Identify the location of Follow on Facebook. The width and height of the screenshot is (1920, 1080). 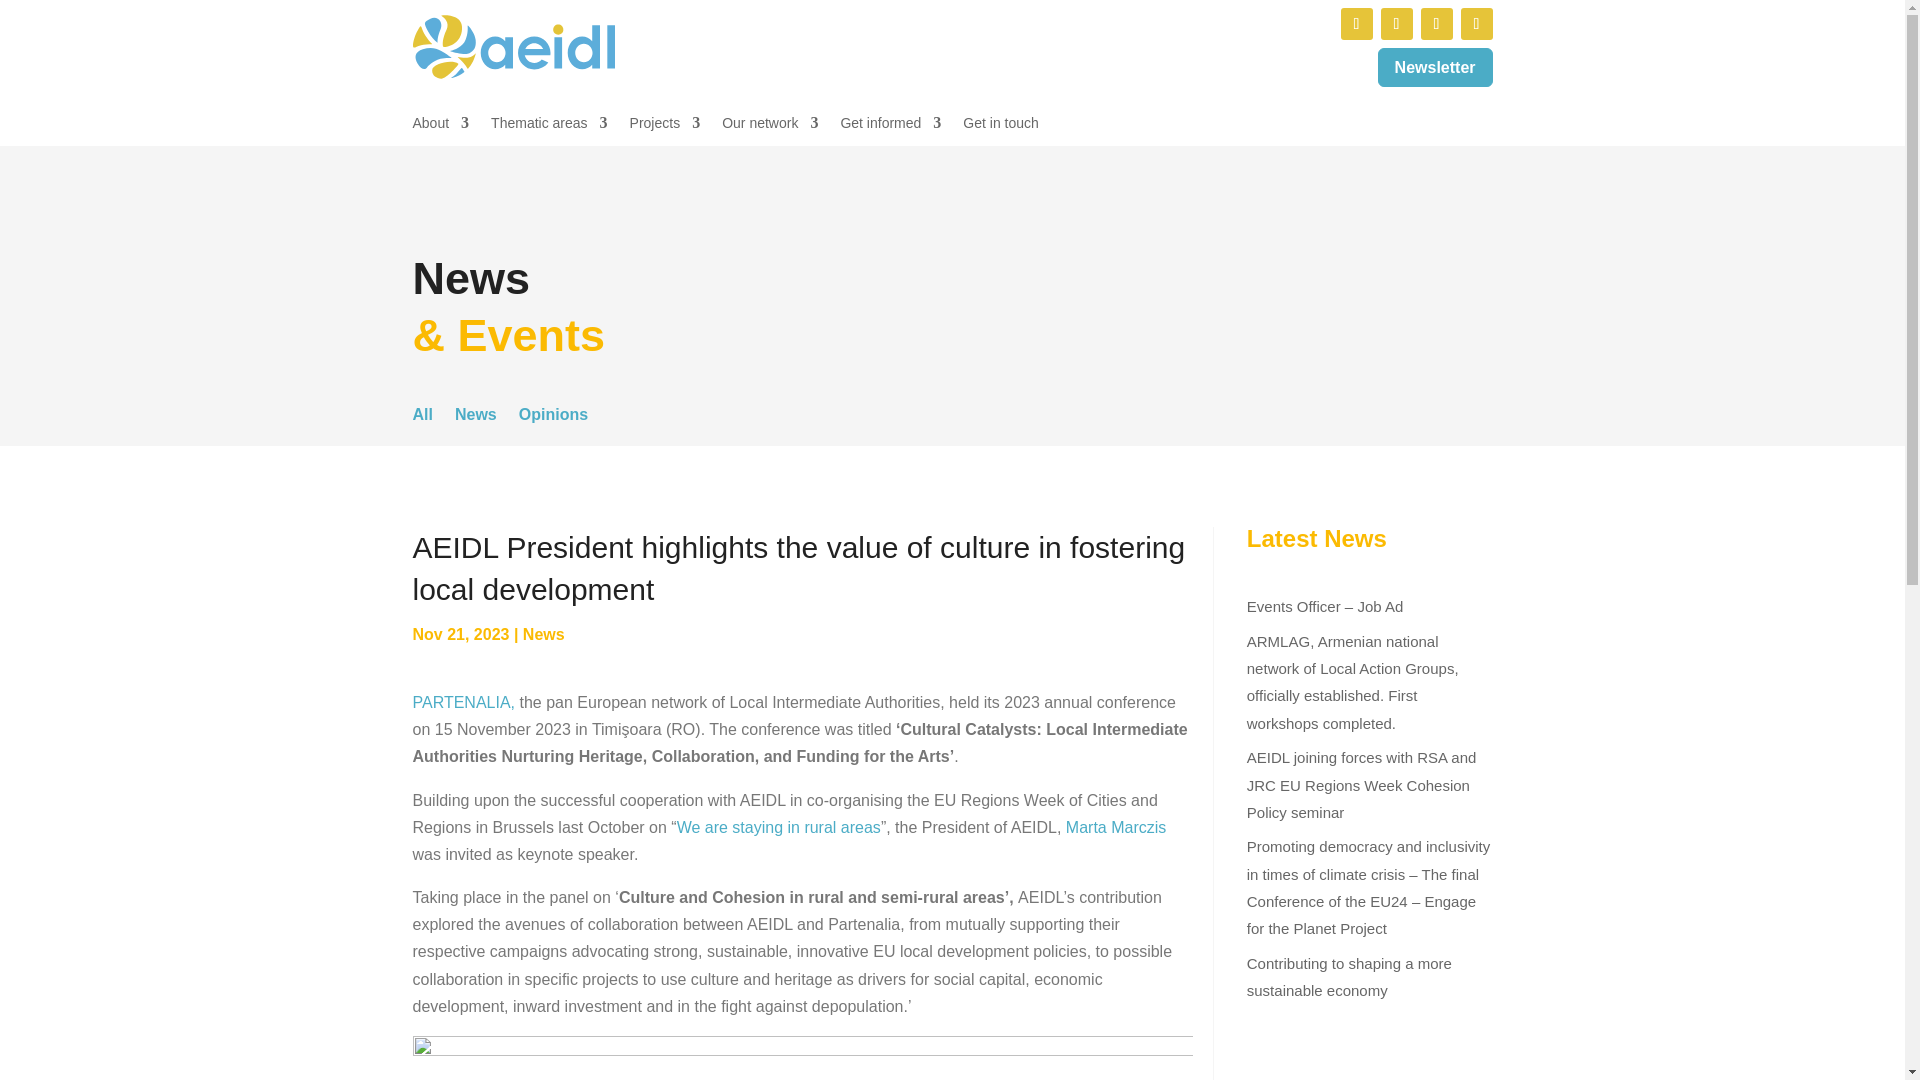
(1436, 23).